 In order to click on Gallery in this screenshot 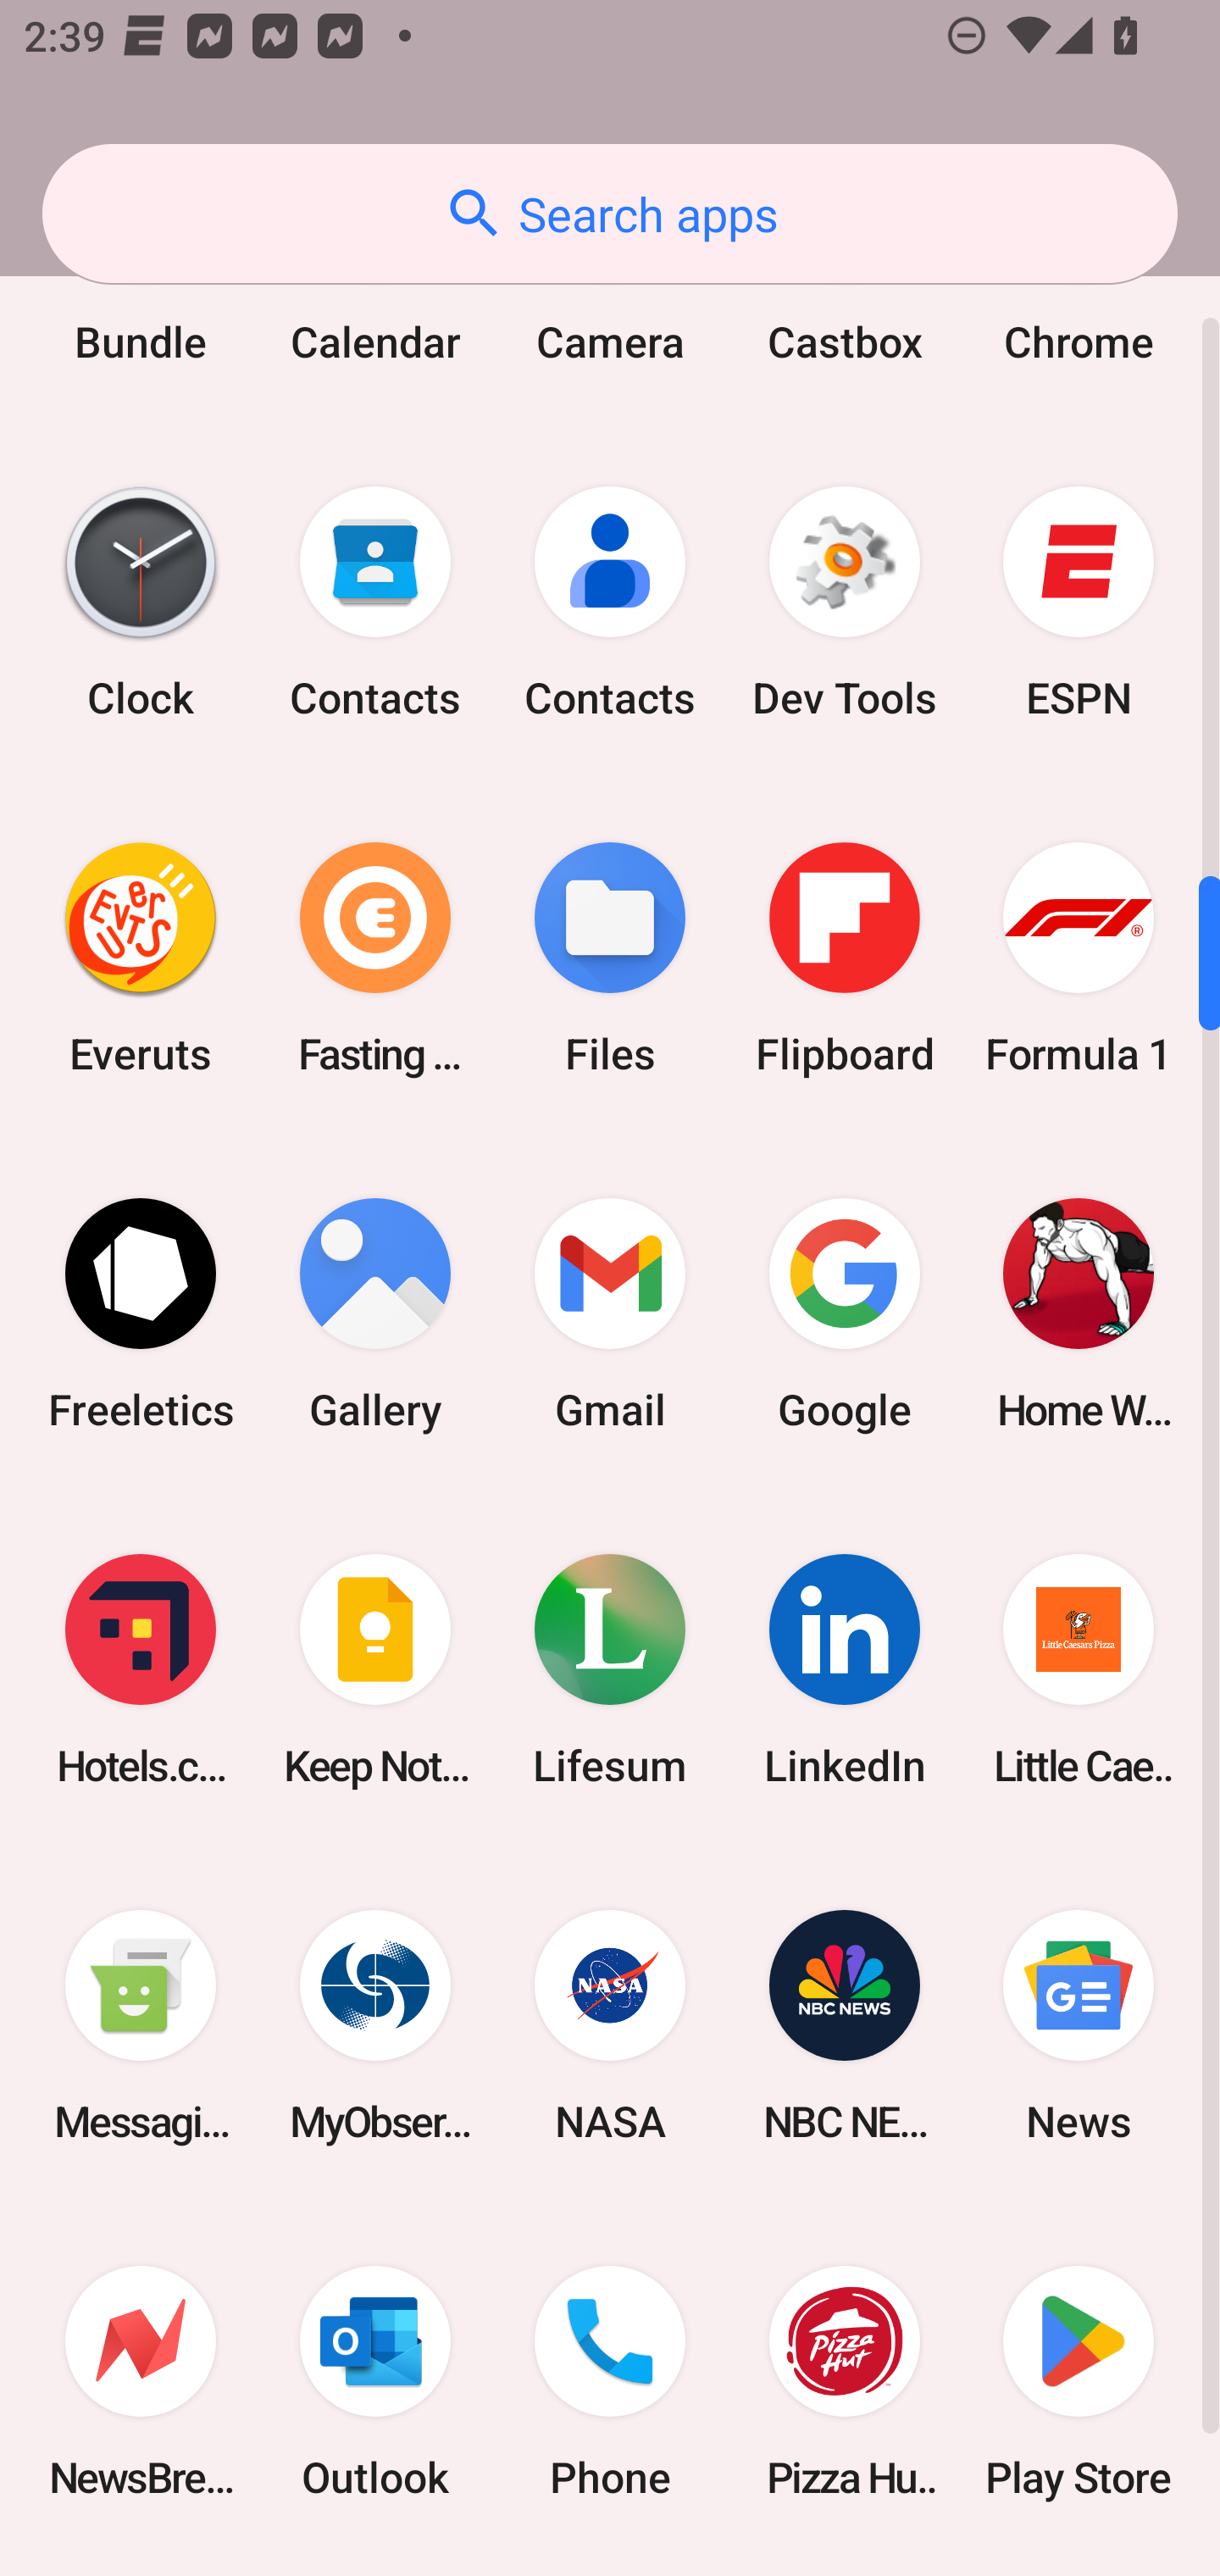, I will do `click(375, 1313)`.